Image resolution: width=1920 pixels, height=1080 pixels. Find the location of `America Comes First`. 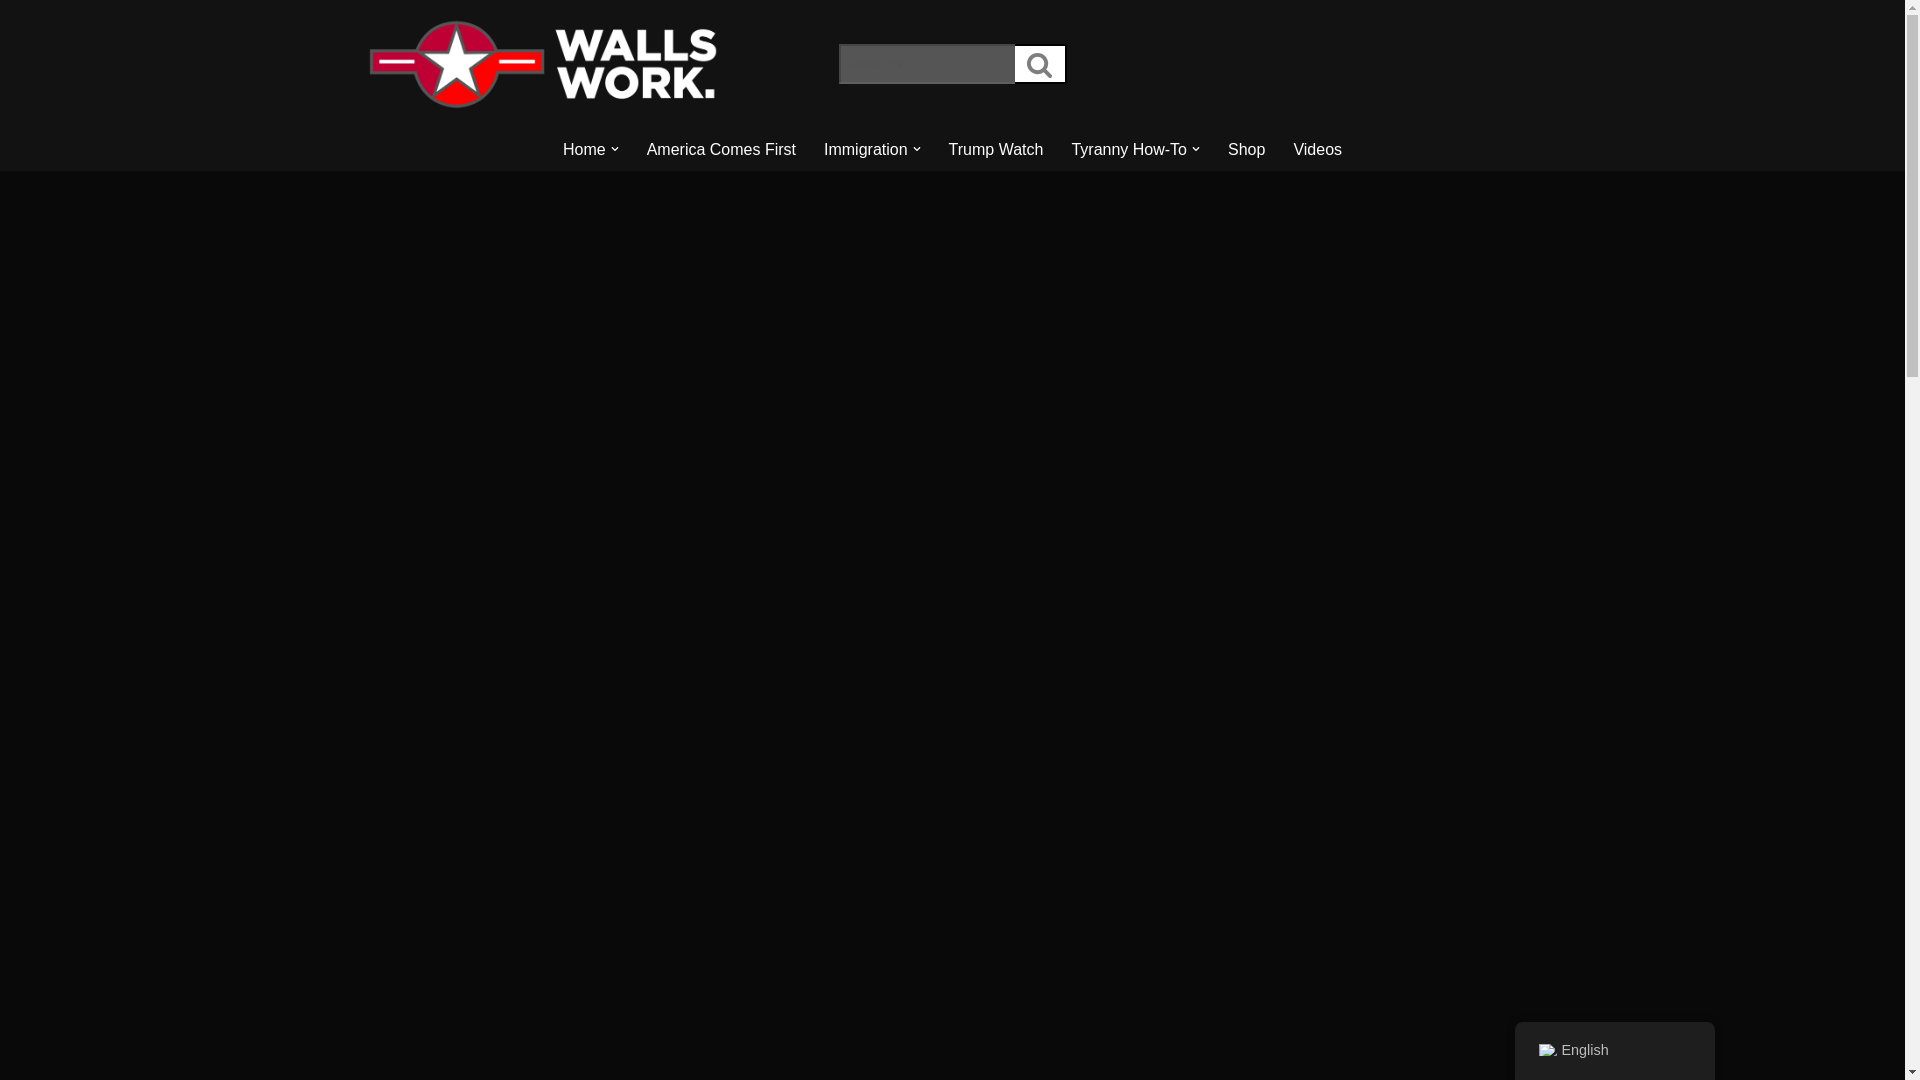

America Comes First is located at coordinates (722, 150).